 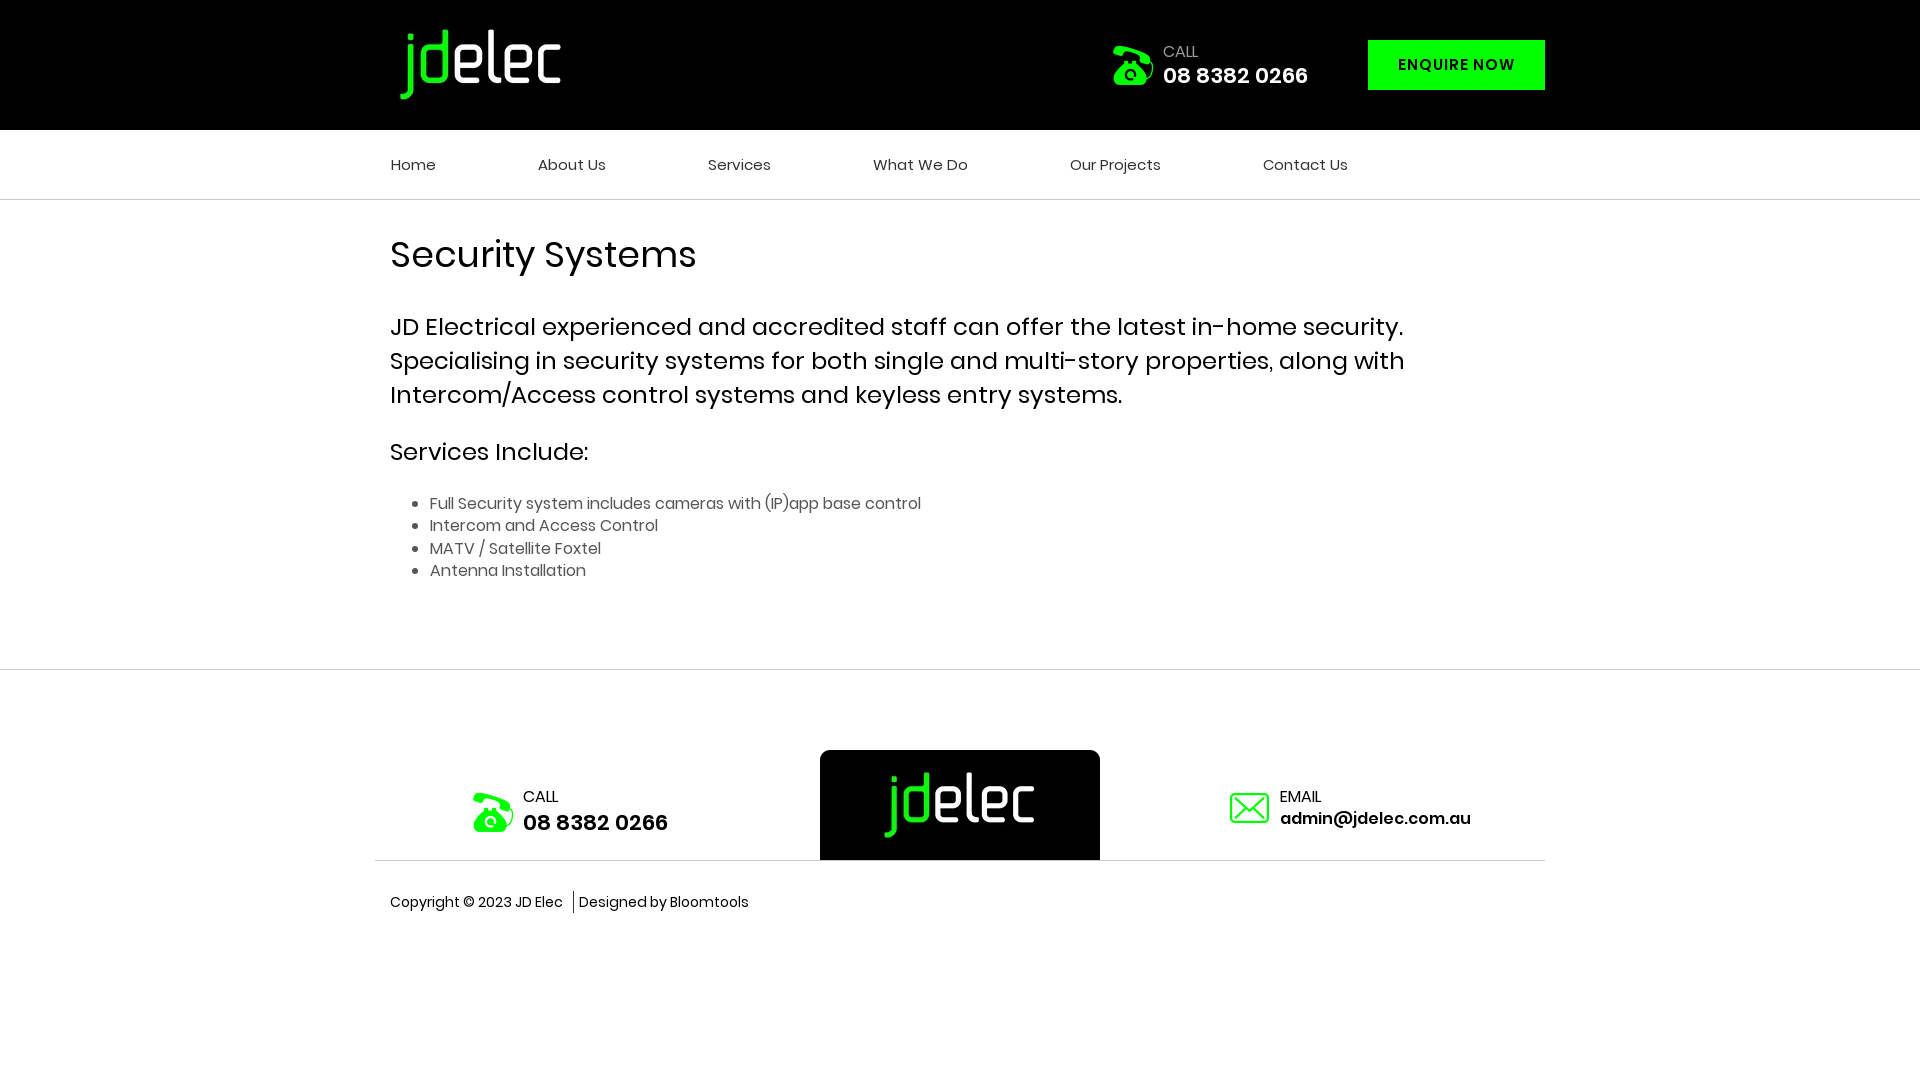 I want to click on Bloomtools, so click(x=710, y=902).